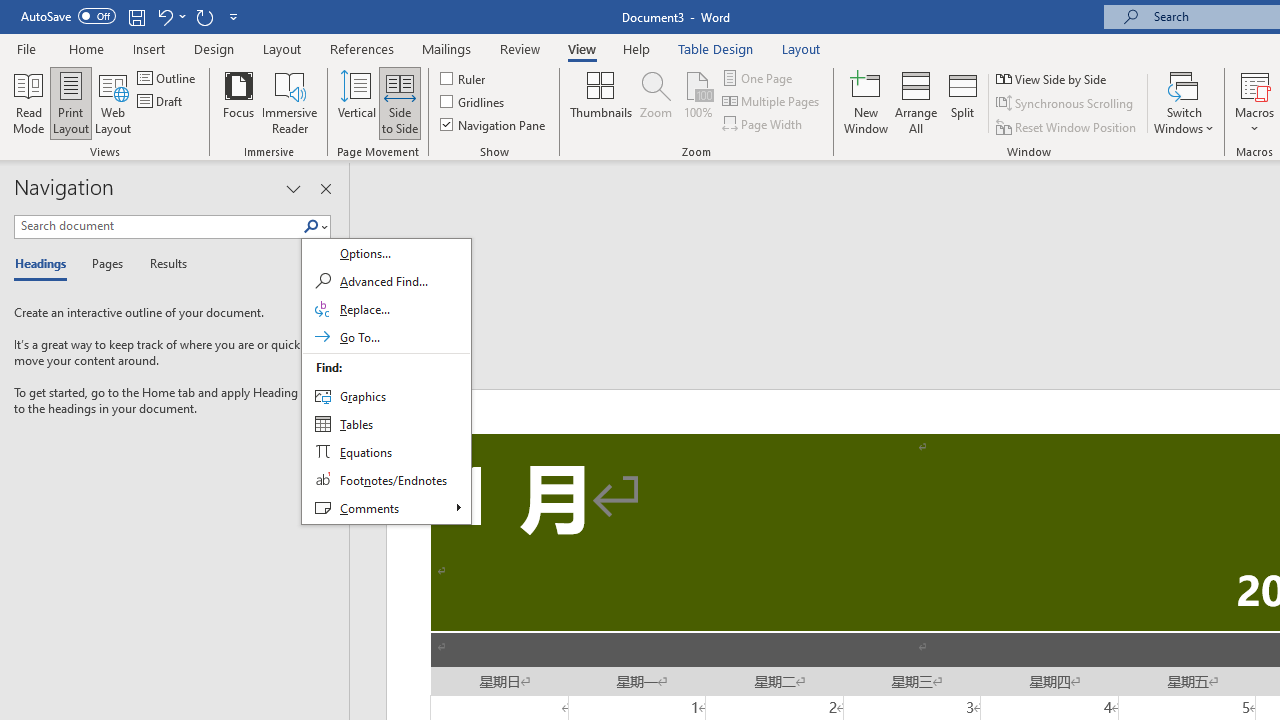 The image size is (1280, 720). What do you see at coordinates (150, 48) in the screenshot?
I see `Insert` at bounding box center [150, 48].